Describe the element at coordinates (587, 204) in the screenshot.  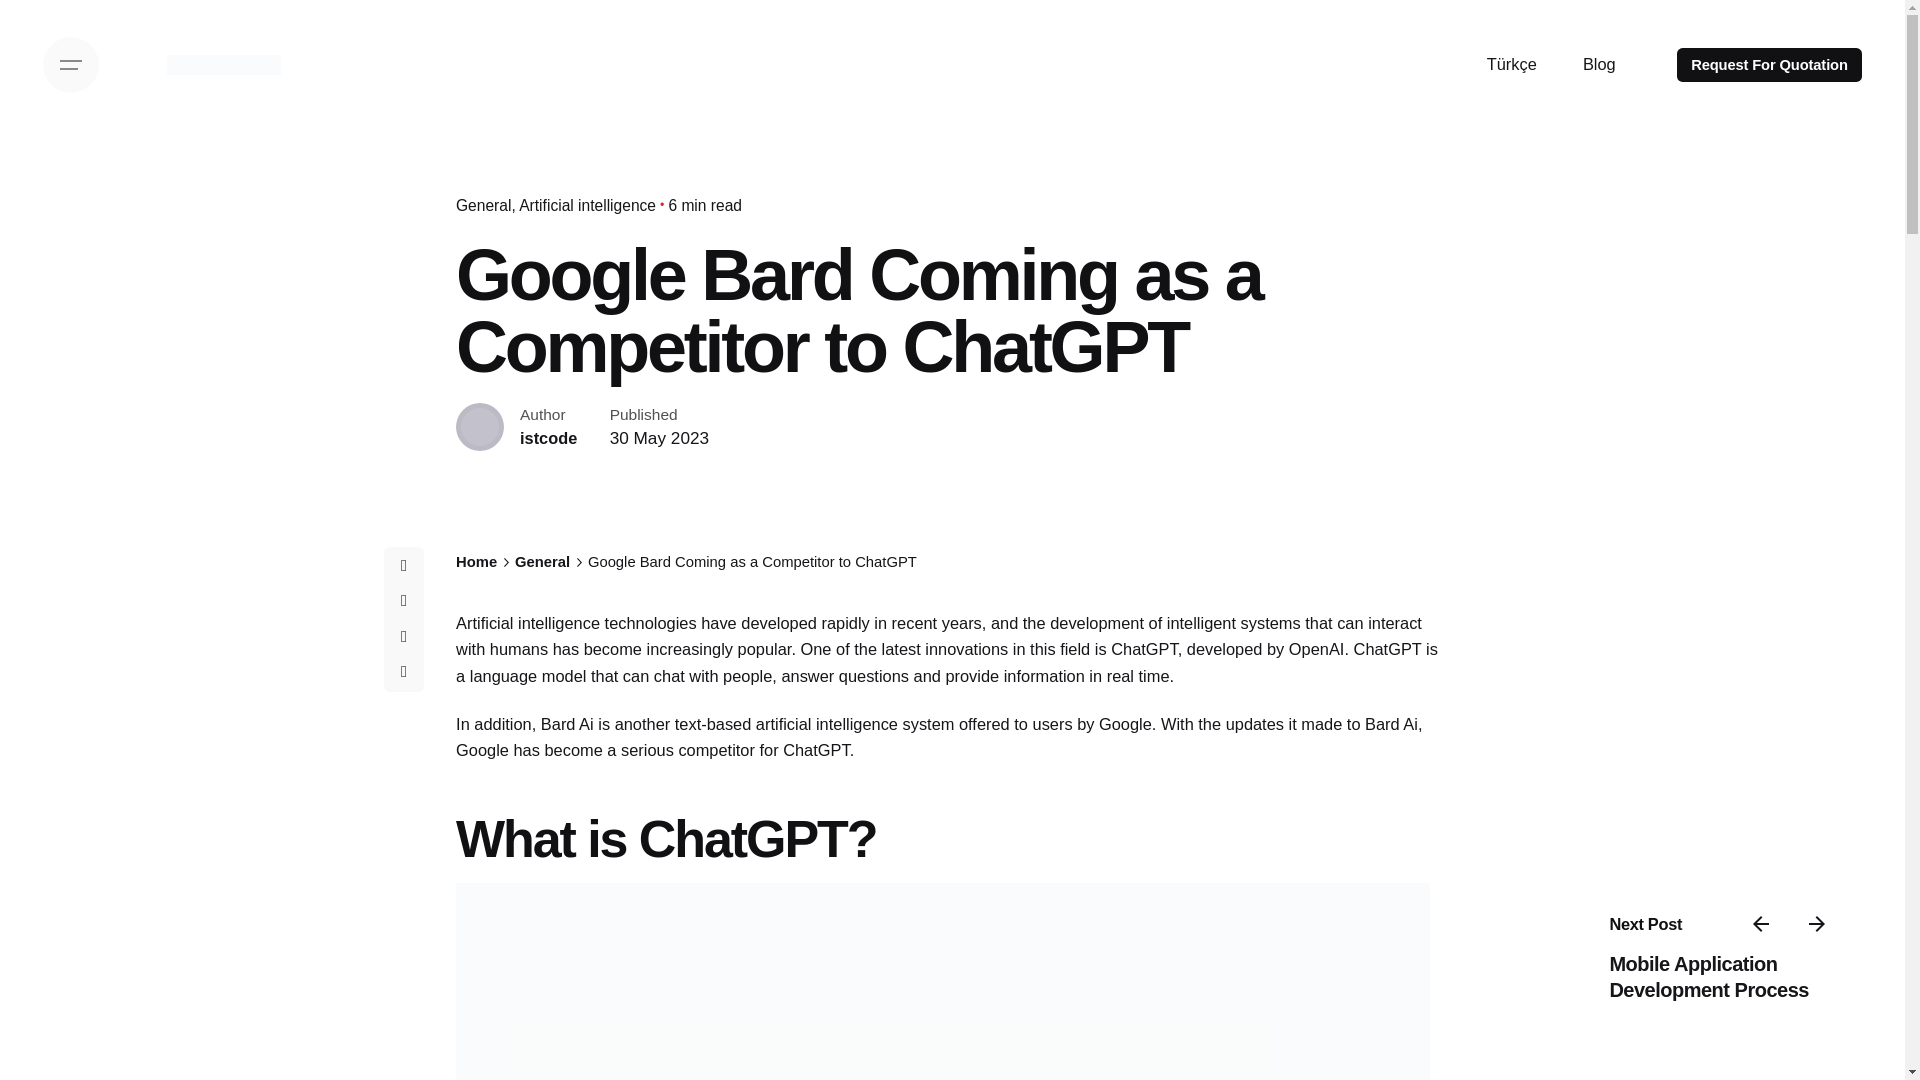
I see `Artificial intelligence` at that location.